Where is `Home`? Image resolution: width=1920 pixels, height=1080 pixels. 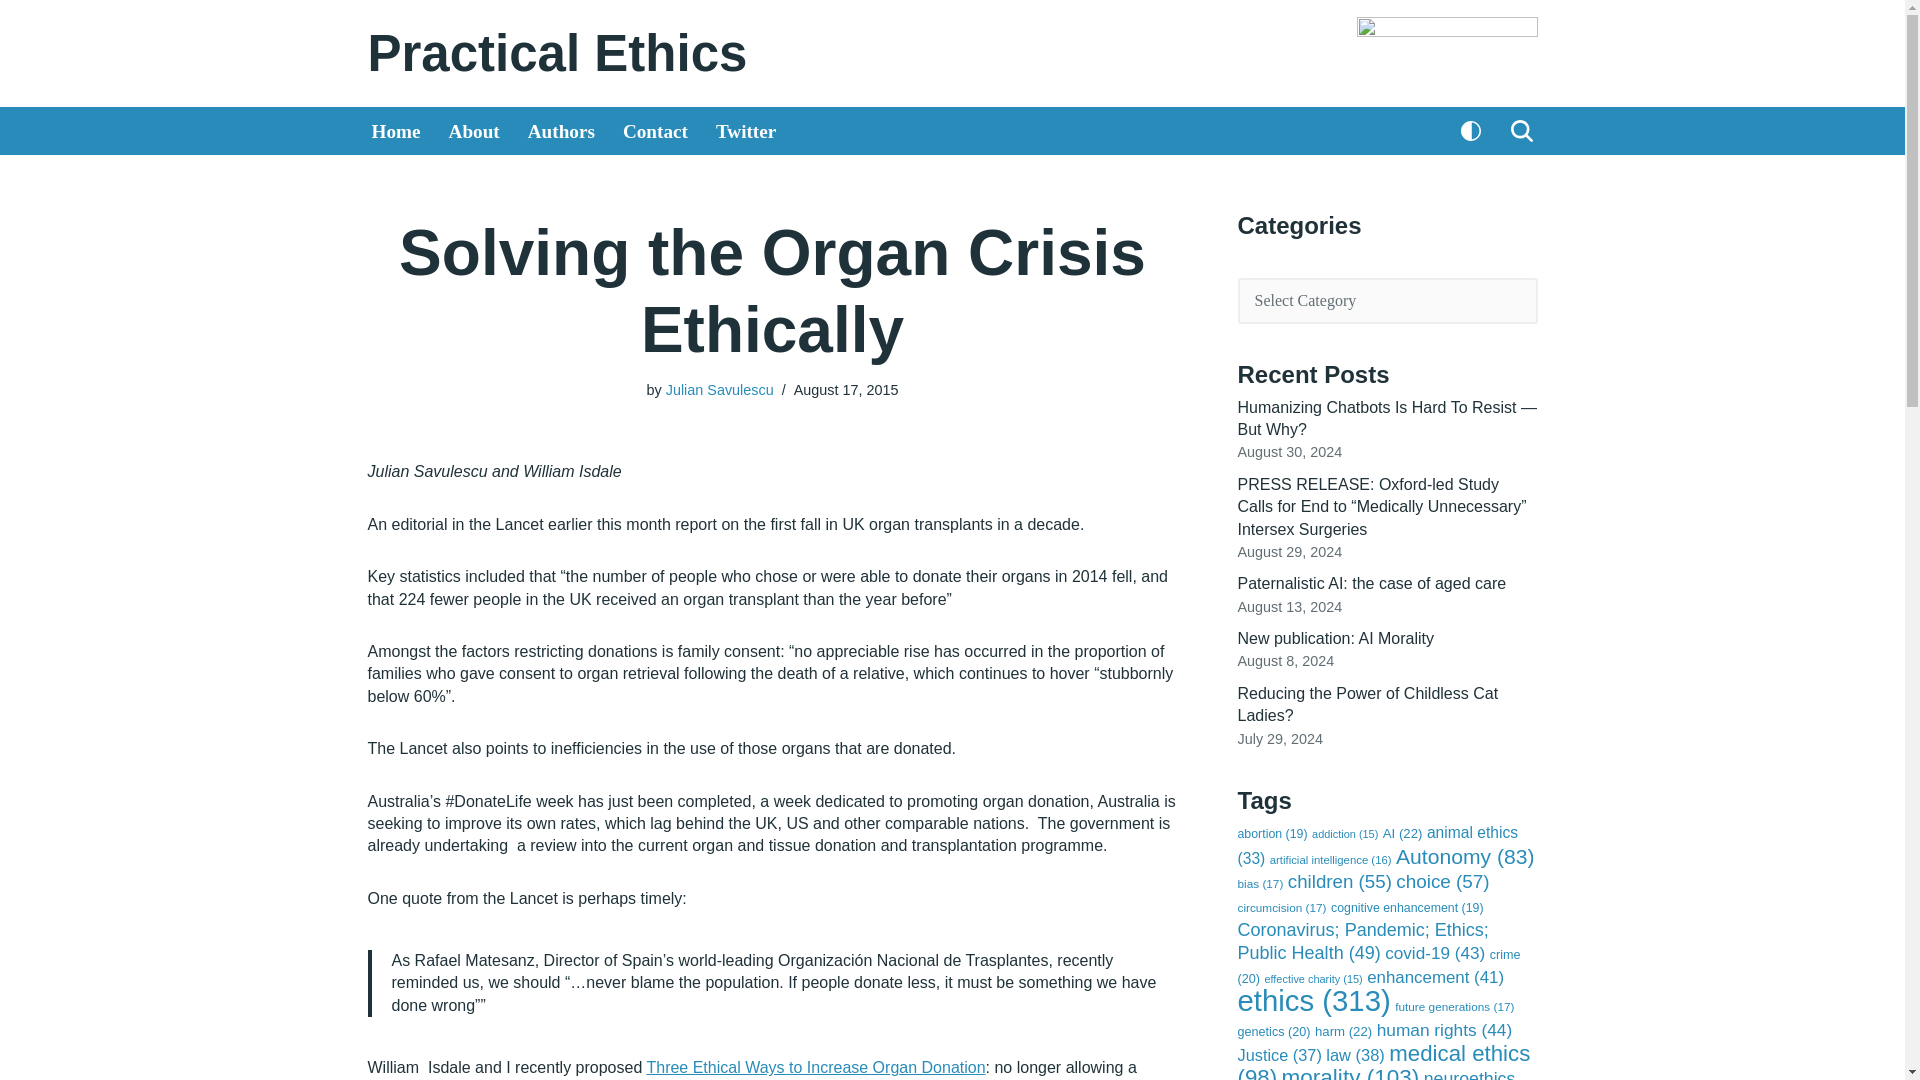 Home is located at coordinates (396, 131).